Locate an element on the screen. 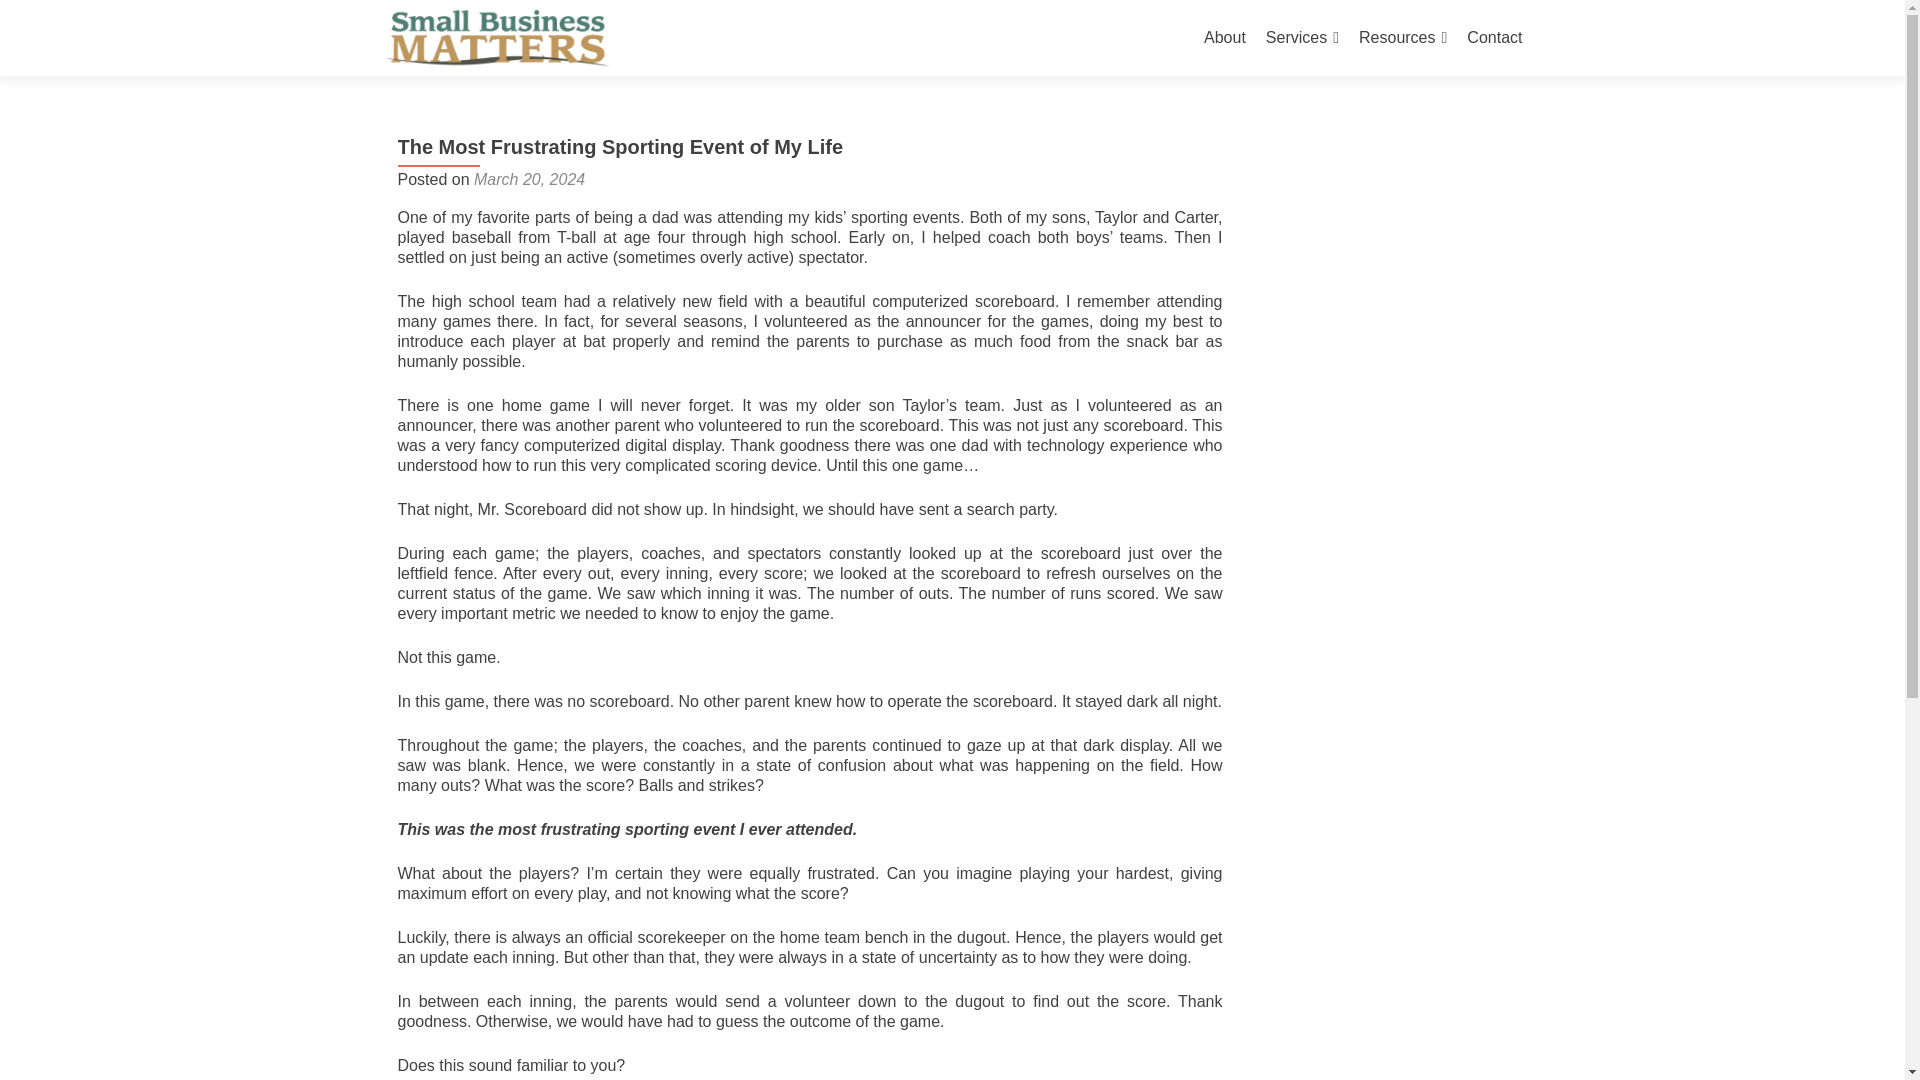  Contact is located at coordinates (1494, 38).